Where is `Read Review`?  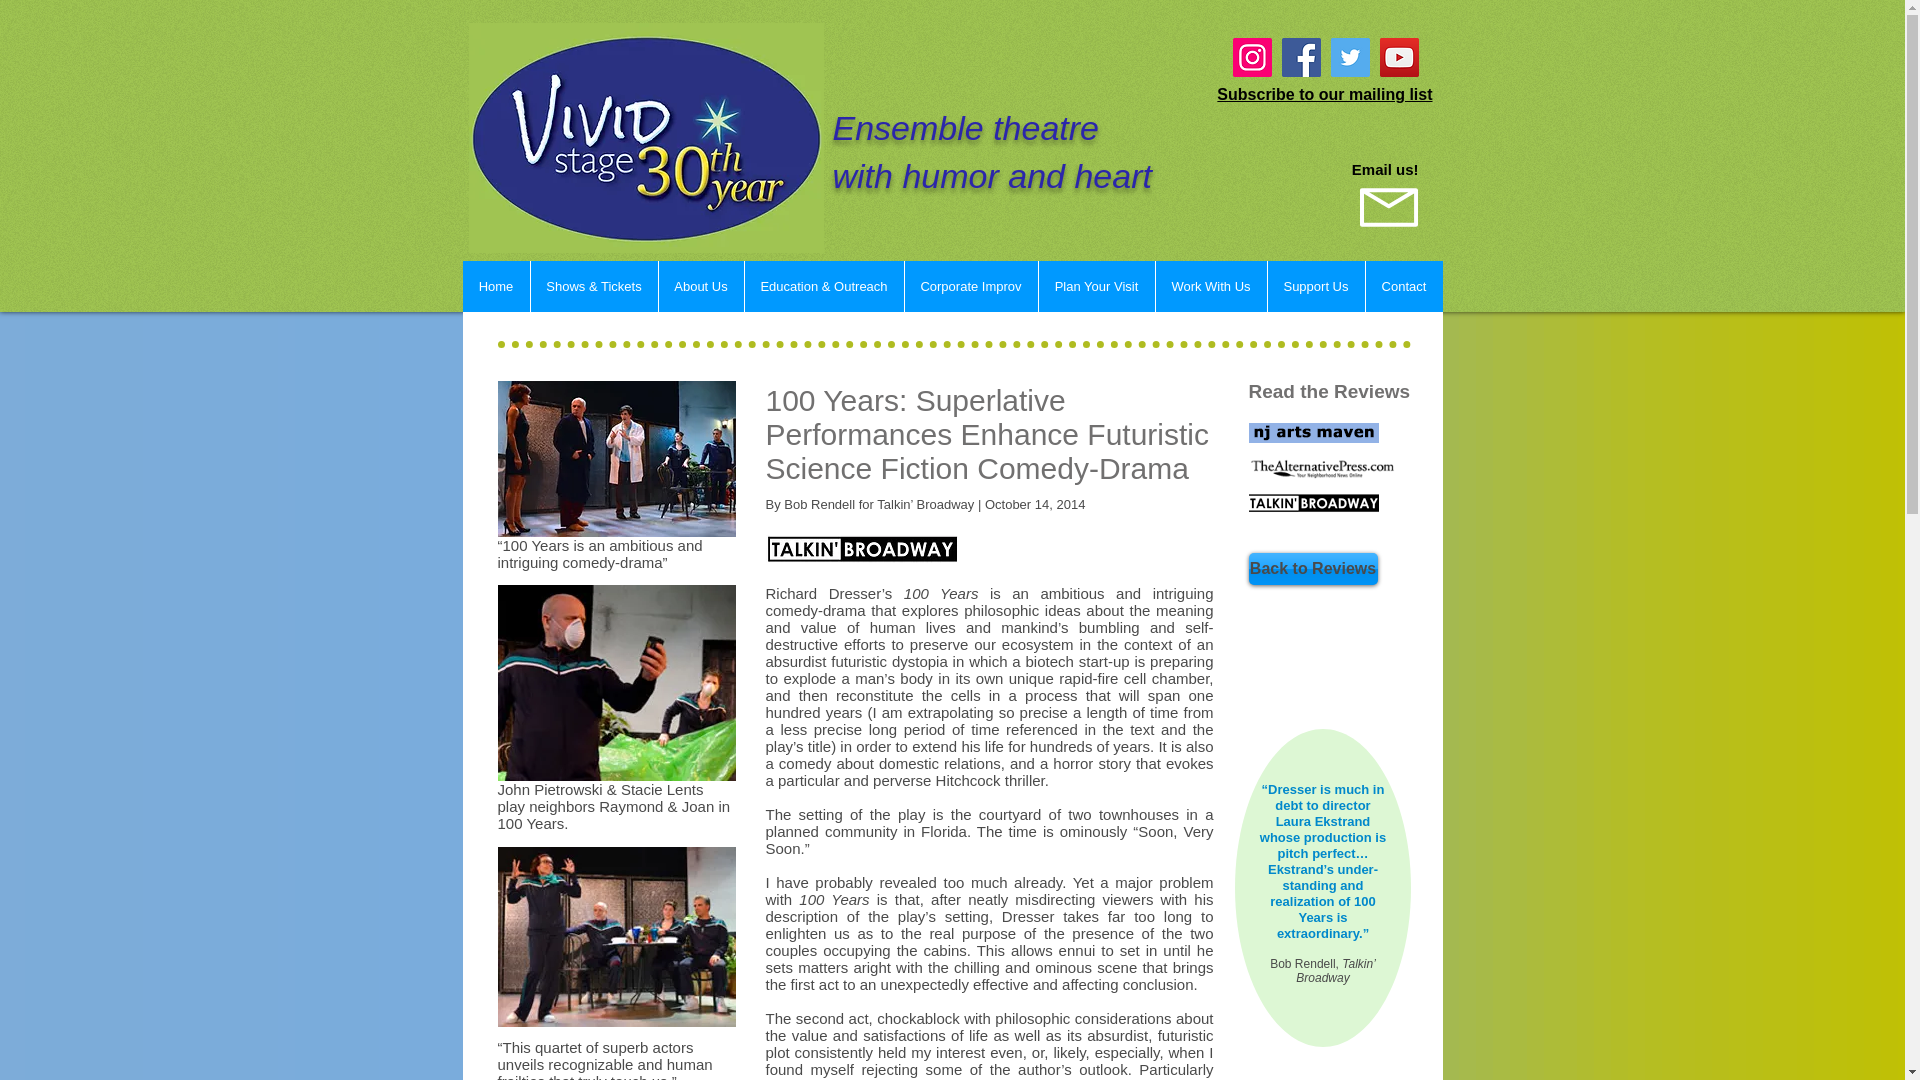
Read Review is located at coordinates (1322, 468).